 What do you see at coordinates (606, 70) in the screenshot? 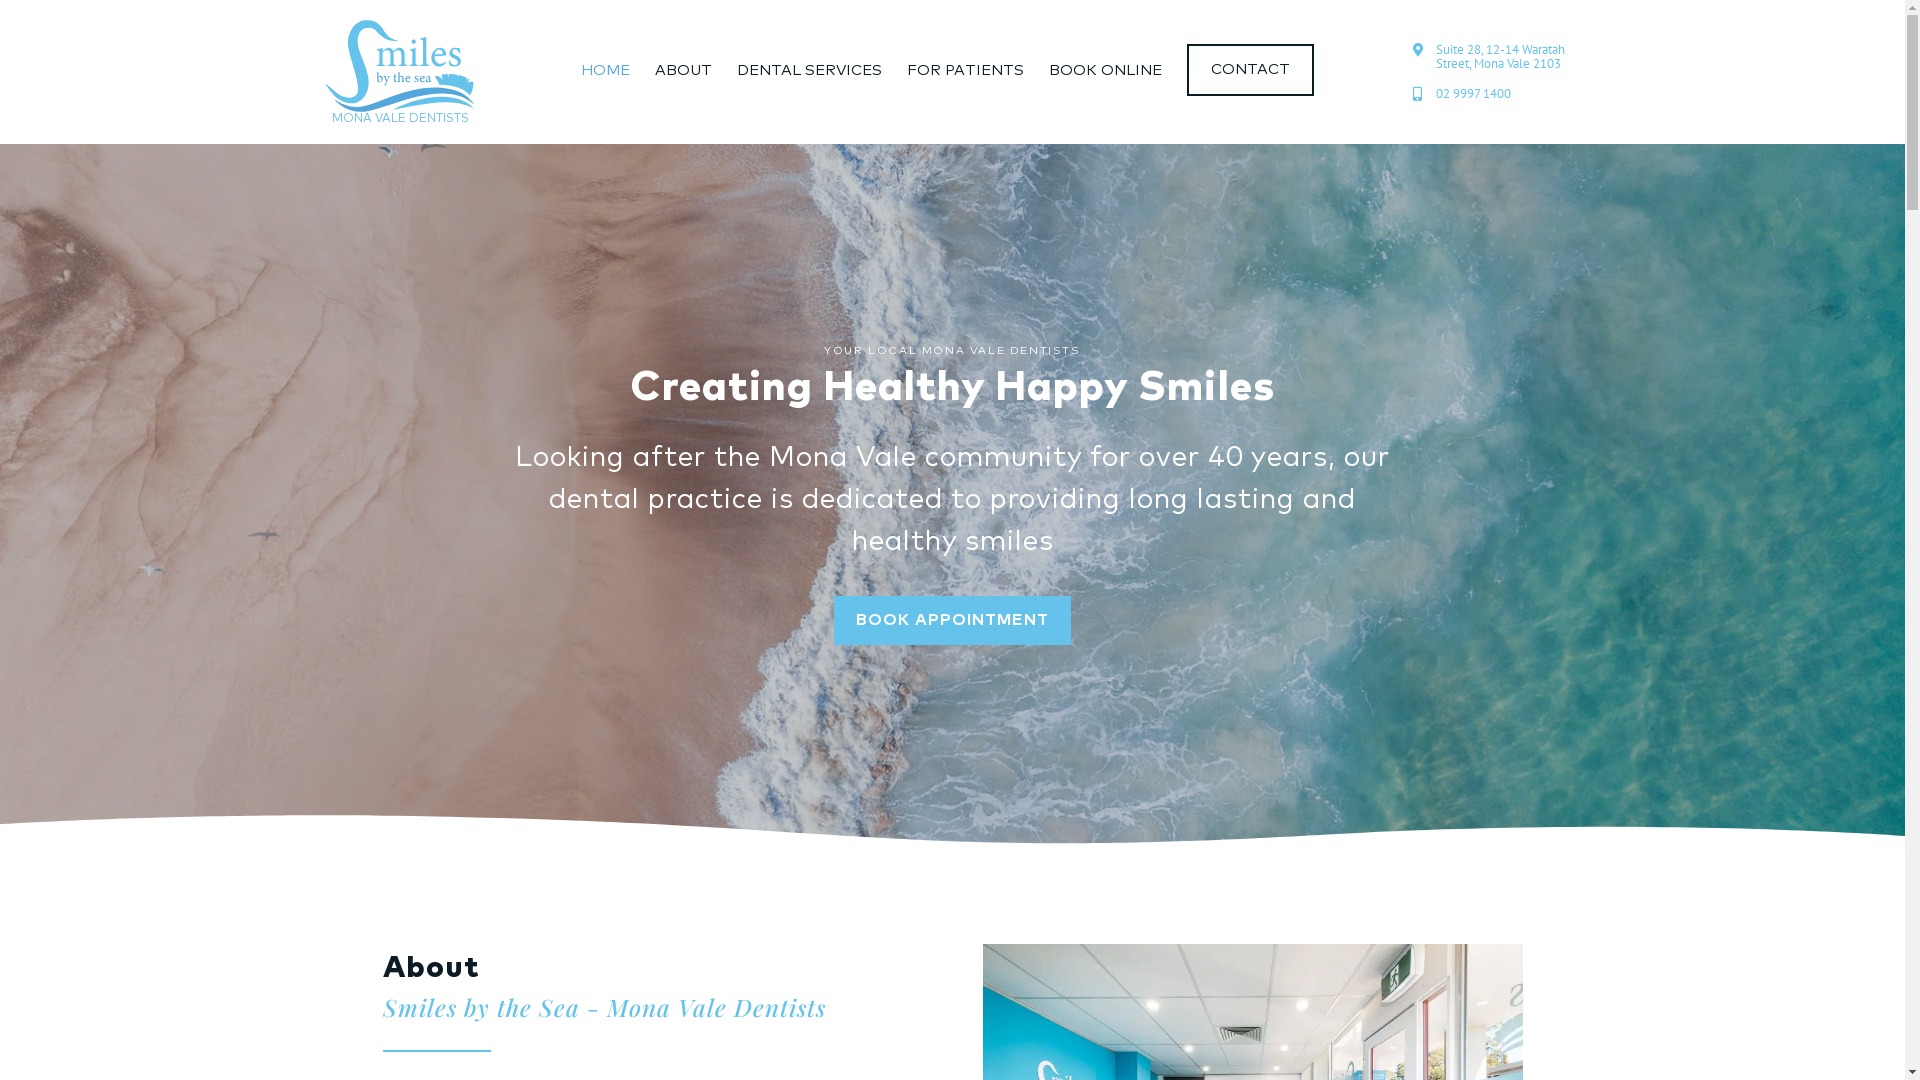
I see `HOME` at bounding box center [606, 70].